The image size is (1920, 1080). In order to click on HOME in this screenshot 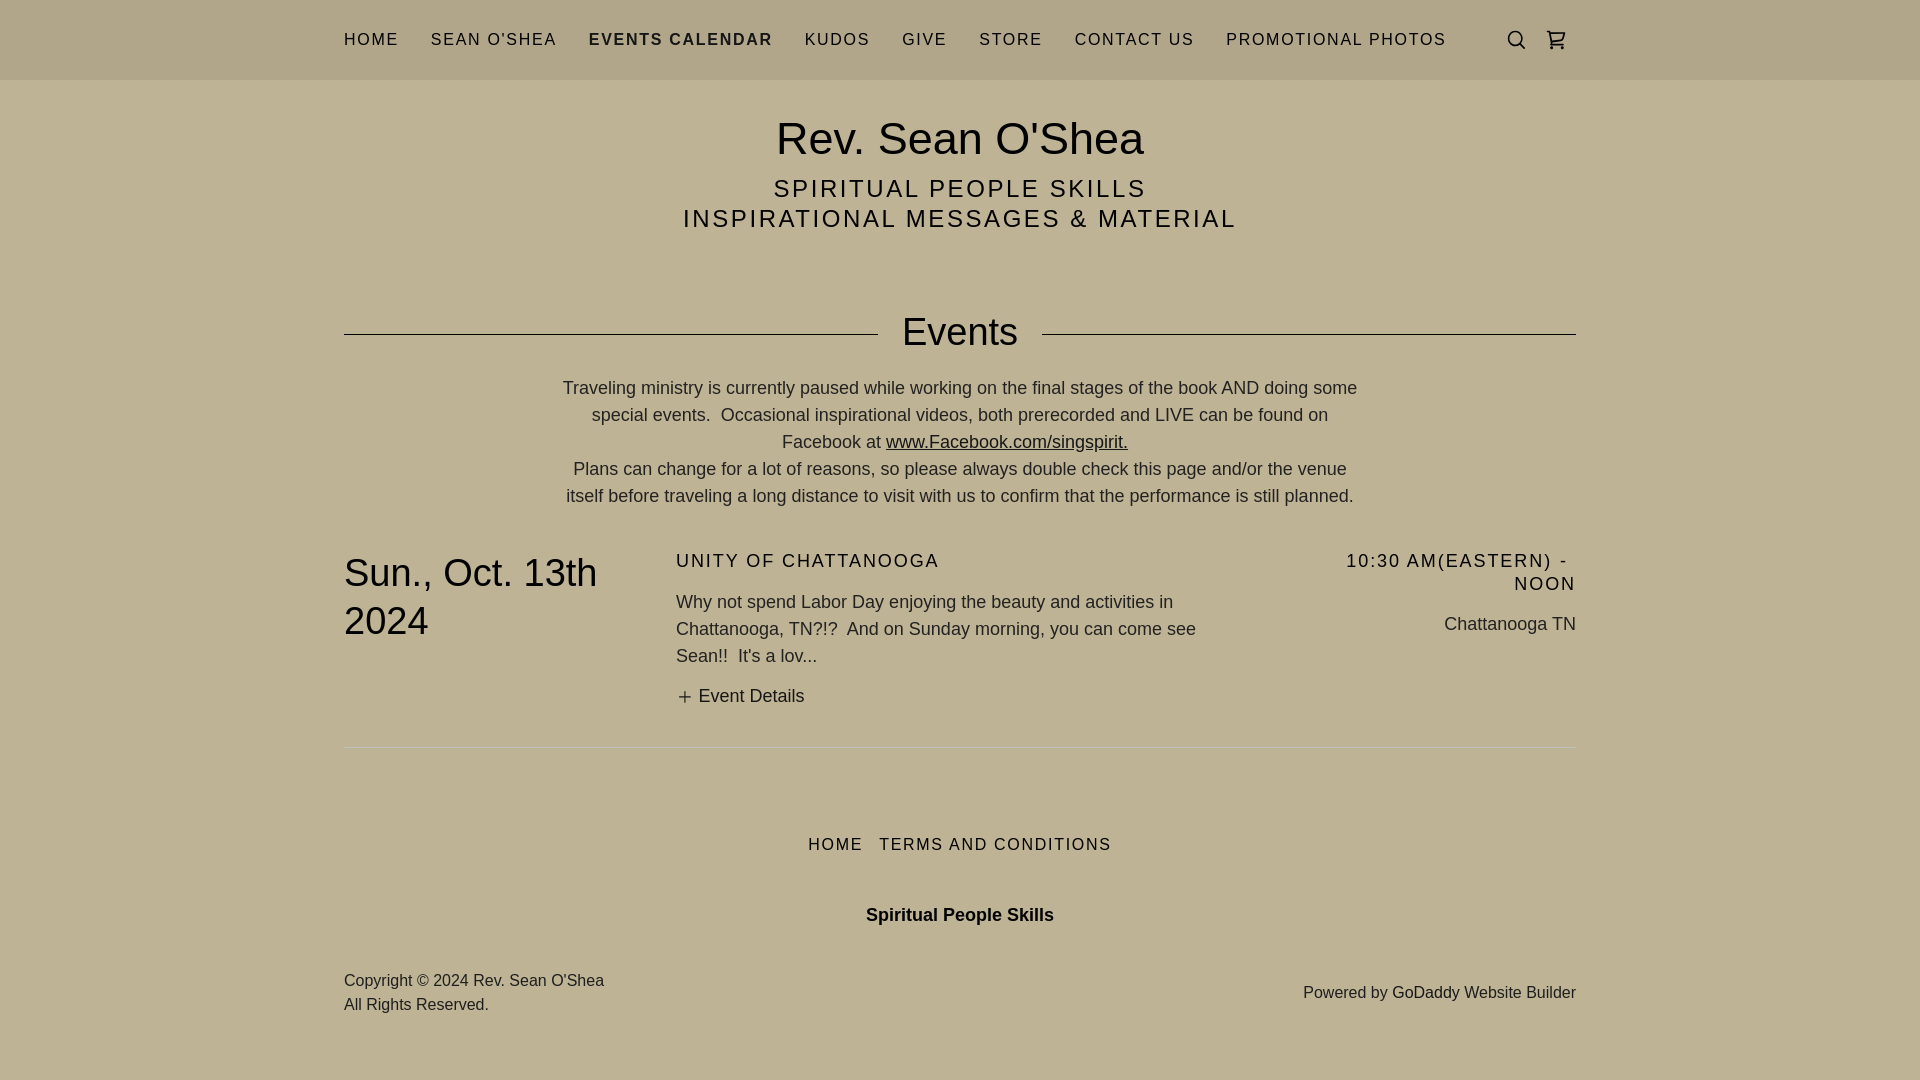, I will do `click(836, 844)`.